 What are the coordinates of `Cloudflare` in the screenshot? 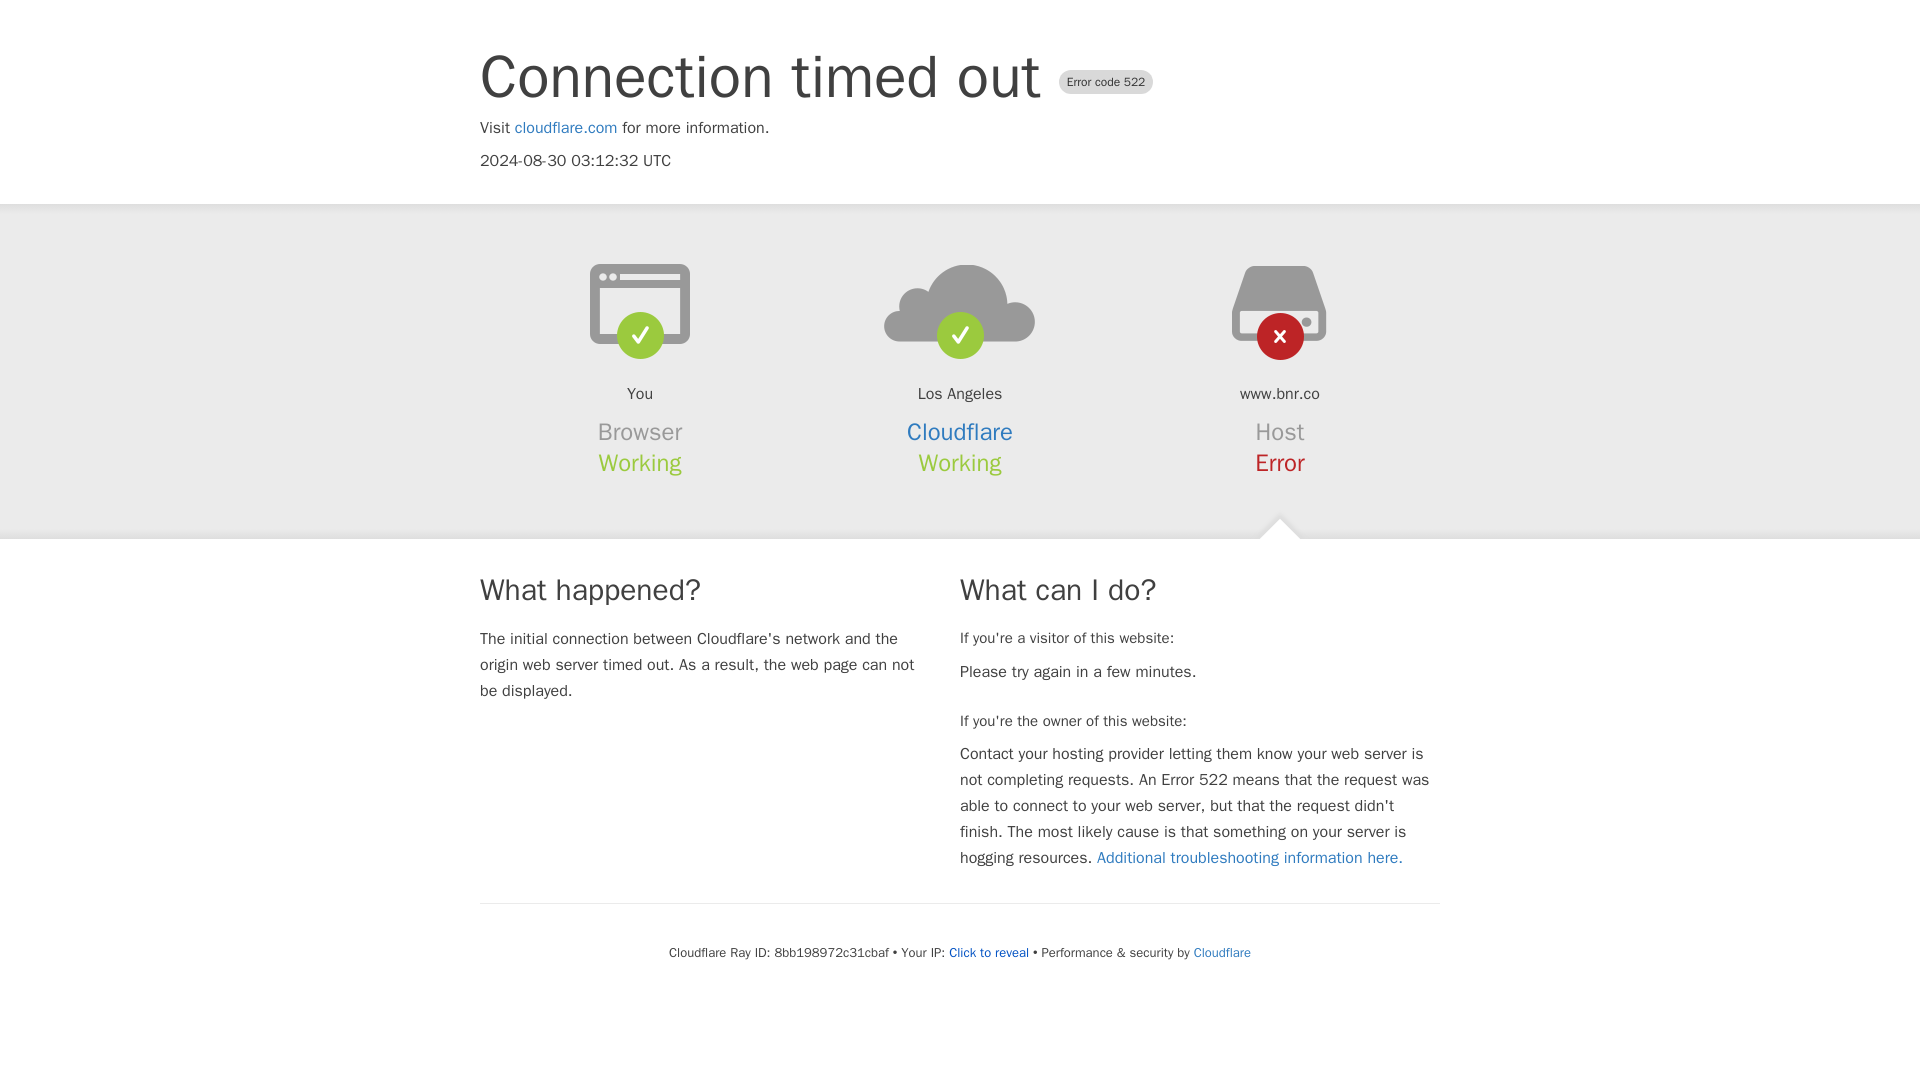 It's located at (960, 432).